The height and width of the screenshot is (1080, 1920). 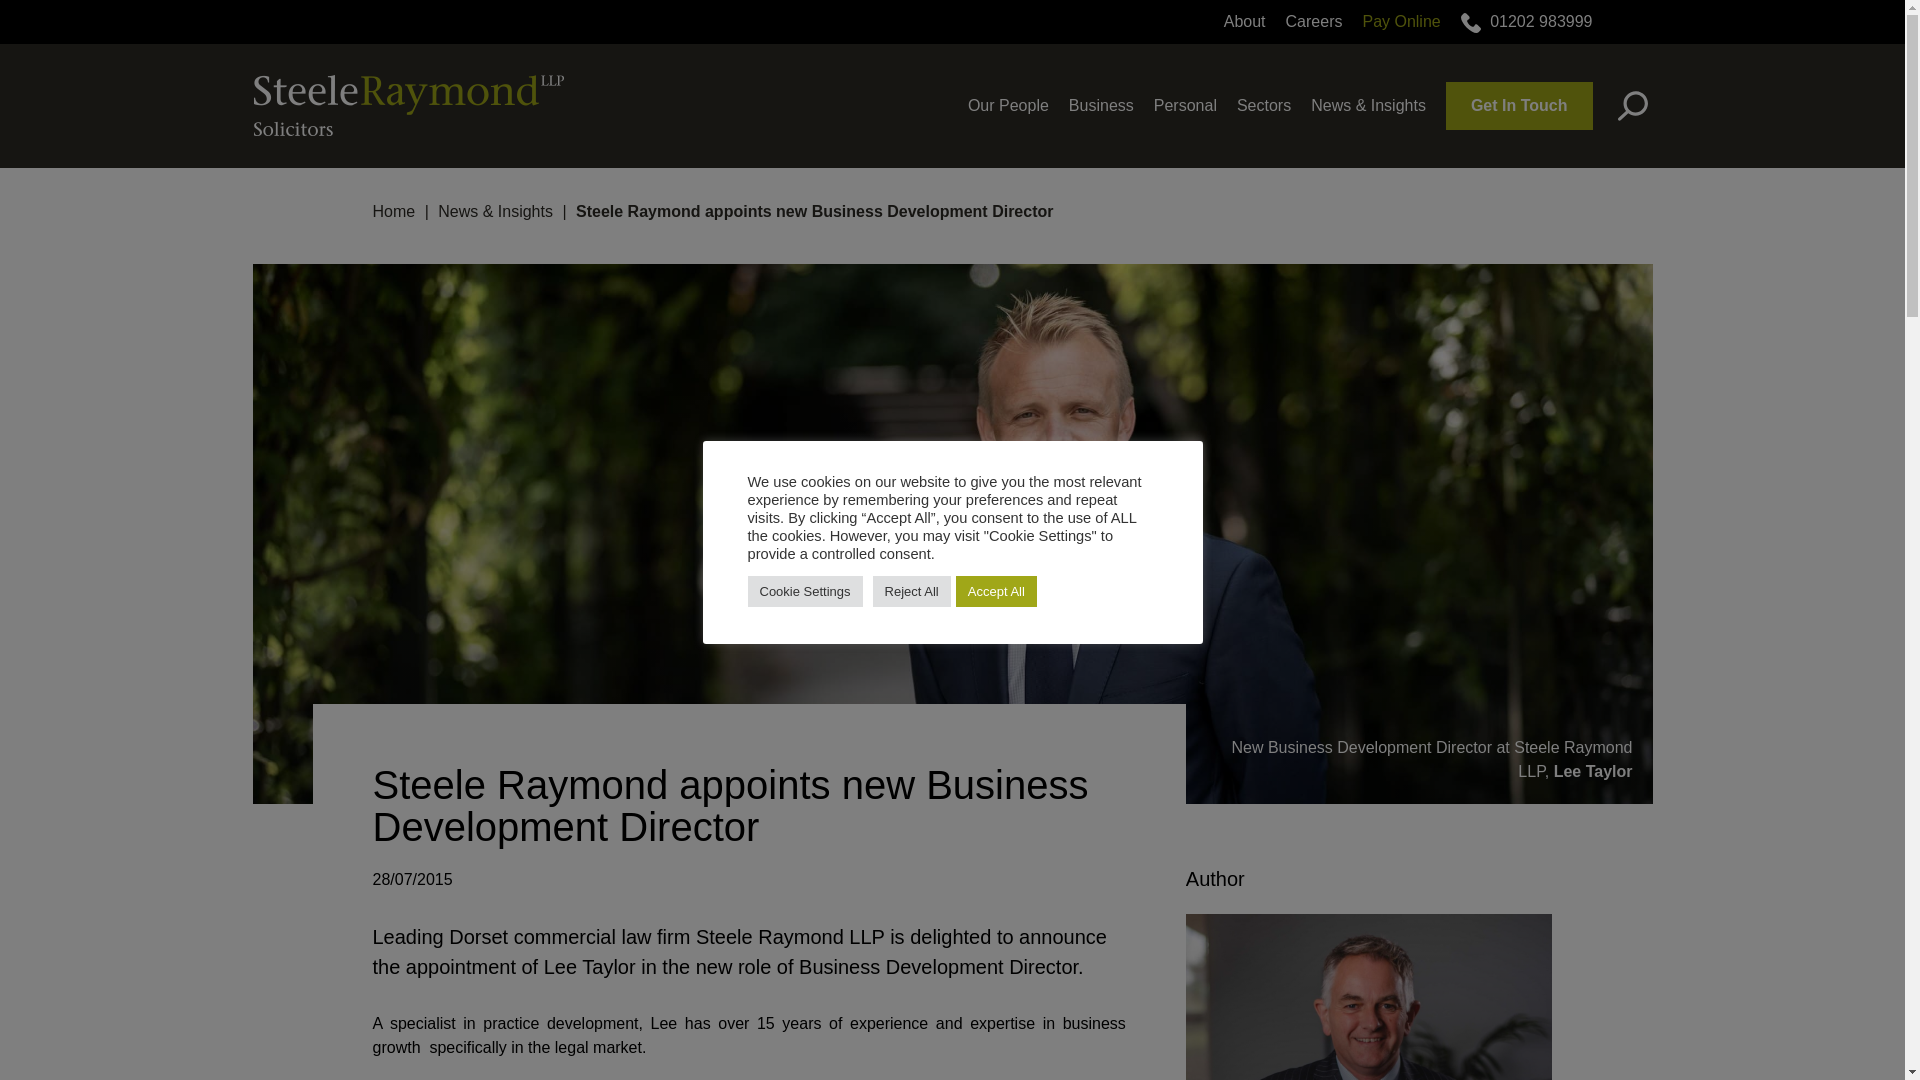 What do you see at coordinates (1314, 21) in the screenshot?
I see `Careers` at bounding box center [1314, 21].